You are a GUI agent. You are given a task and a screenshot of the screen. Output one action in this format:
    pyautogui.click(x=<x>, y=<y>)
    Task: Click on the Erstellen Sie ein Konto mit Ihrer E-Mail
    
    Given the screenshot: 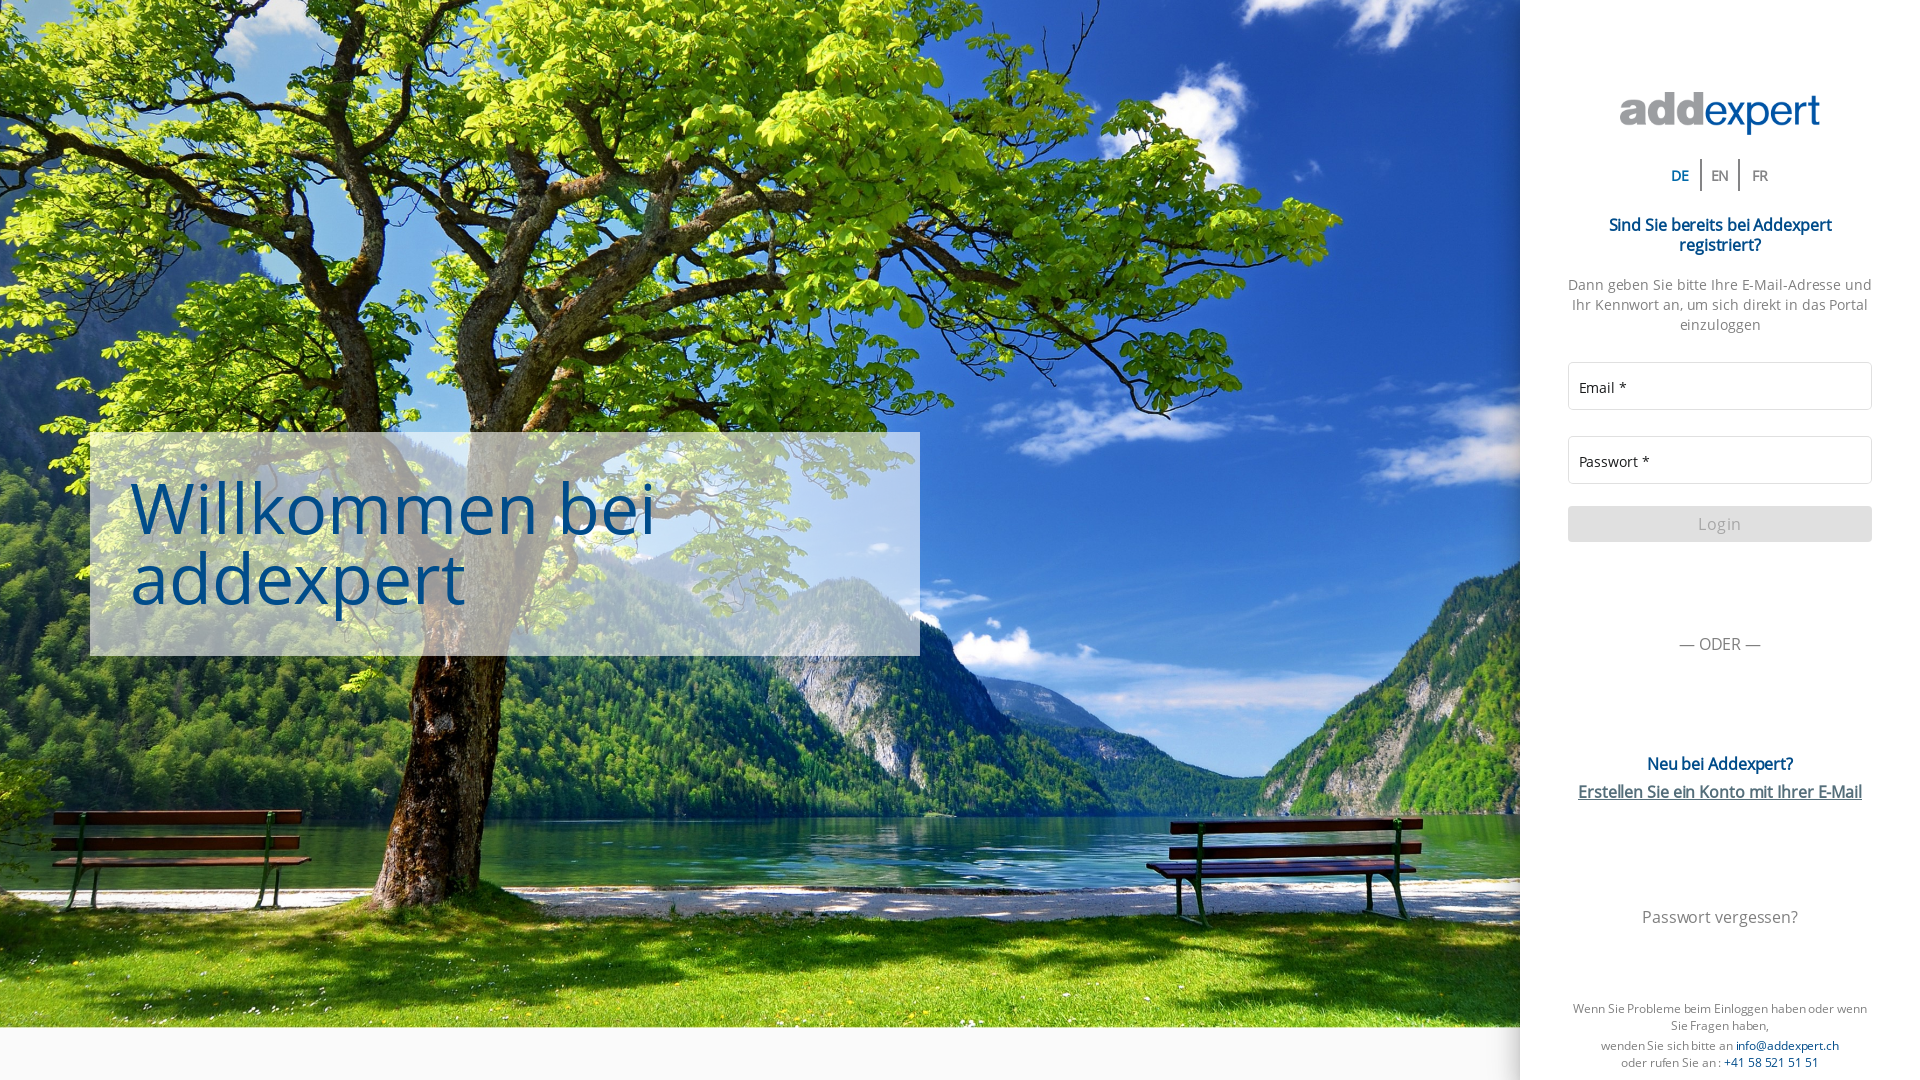 What is the action you would take?
    pyautogui.click(x=1720, y=792)
    